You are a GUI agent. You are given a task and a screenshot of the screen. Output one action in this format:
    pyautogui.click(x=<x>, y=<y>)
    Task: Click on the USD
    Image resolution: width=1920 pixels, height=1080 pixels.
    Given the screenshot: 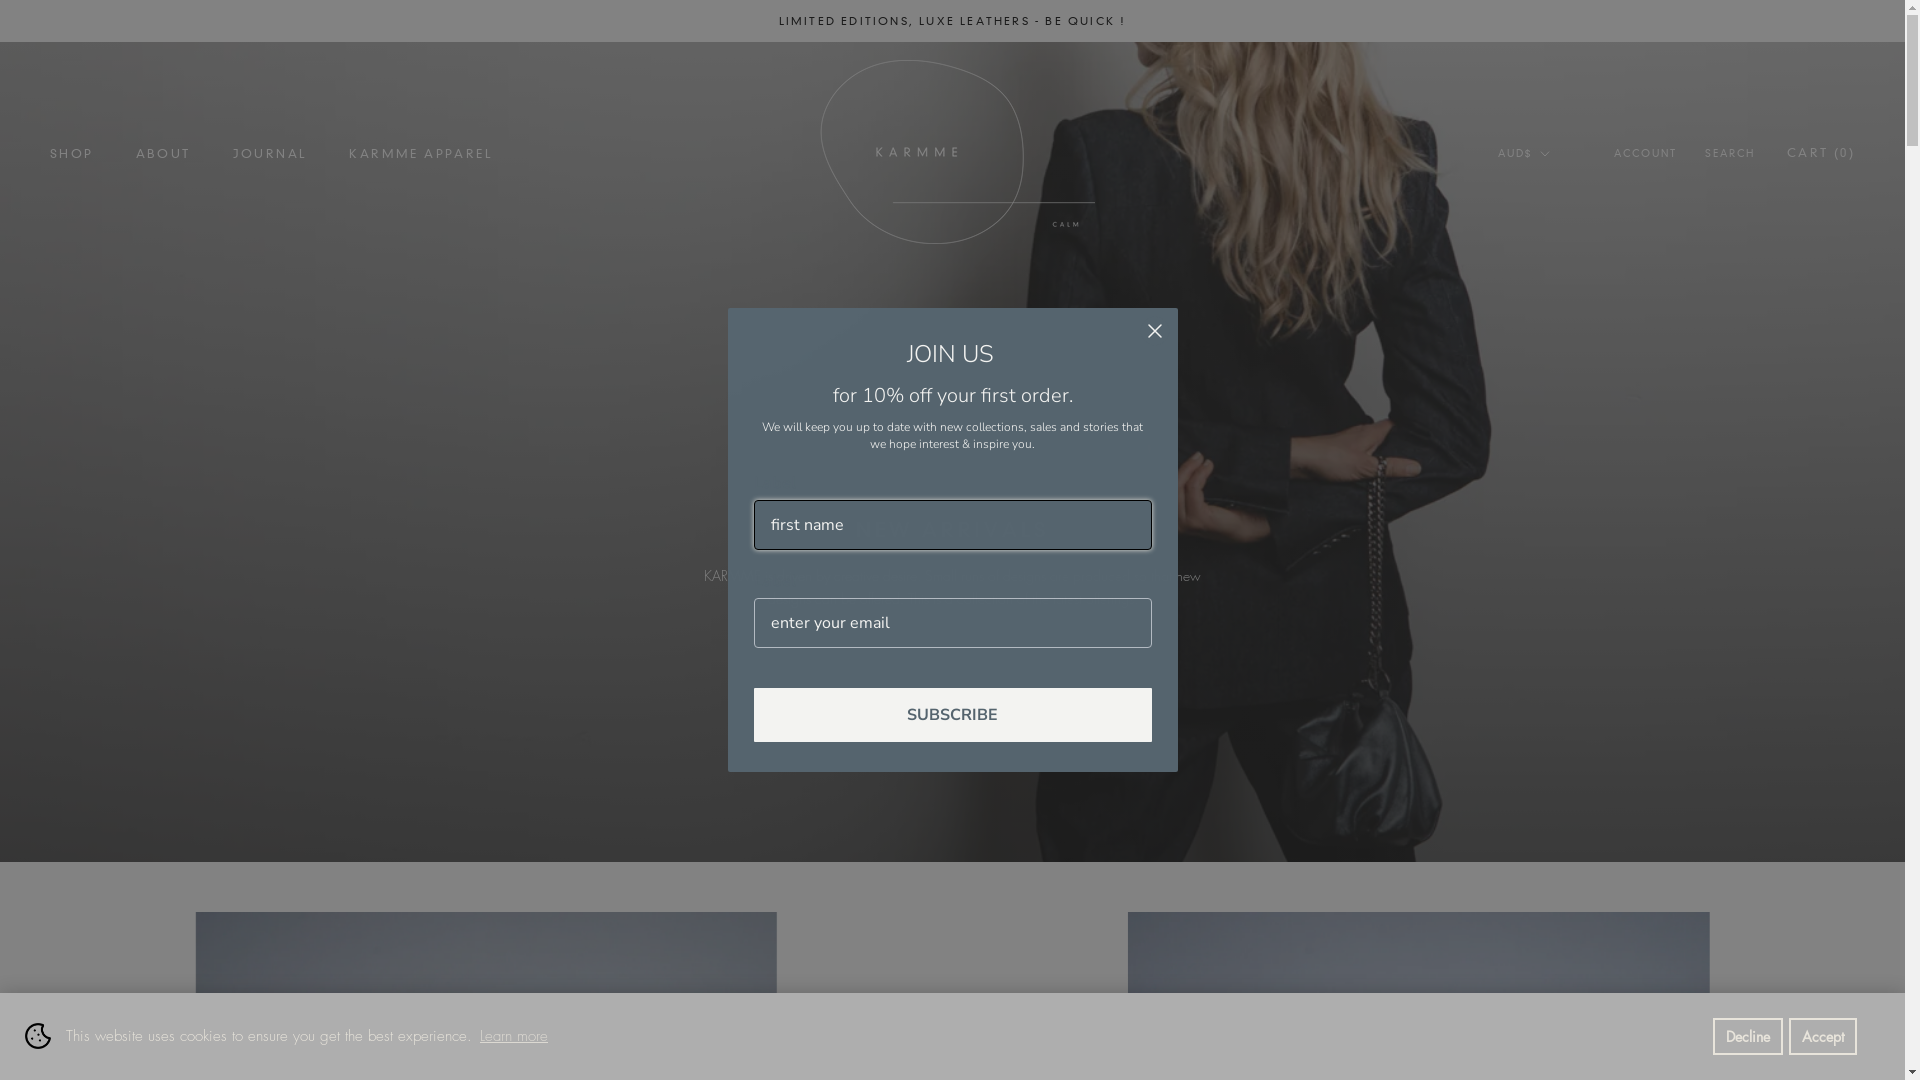 What is the action you would take?
    pyautogui.click(x=1550, y=328)
    